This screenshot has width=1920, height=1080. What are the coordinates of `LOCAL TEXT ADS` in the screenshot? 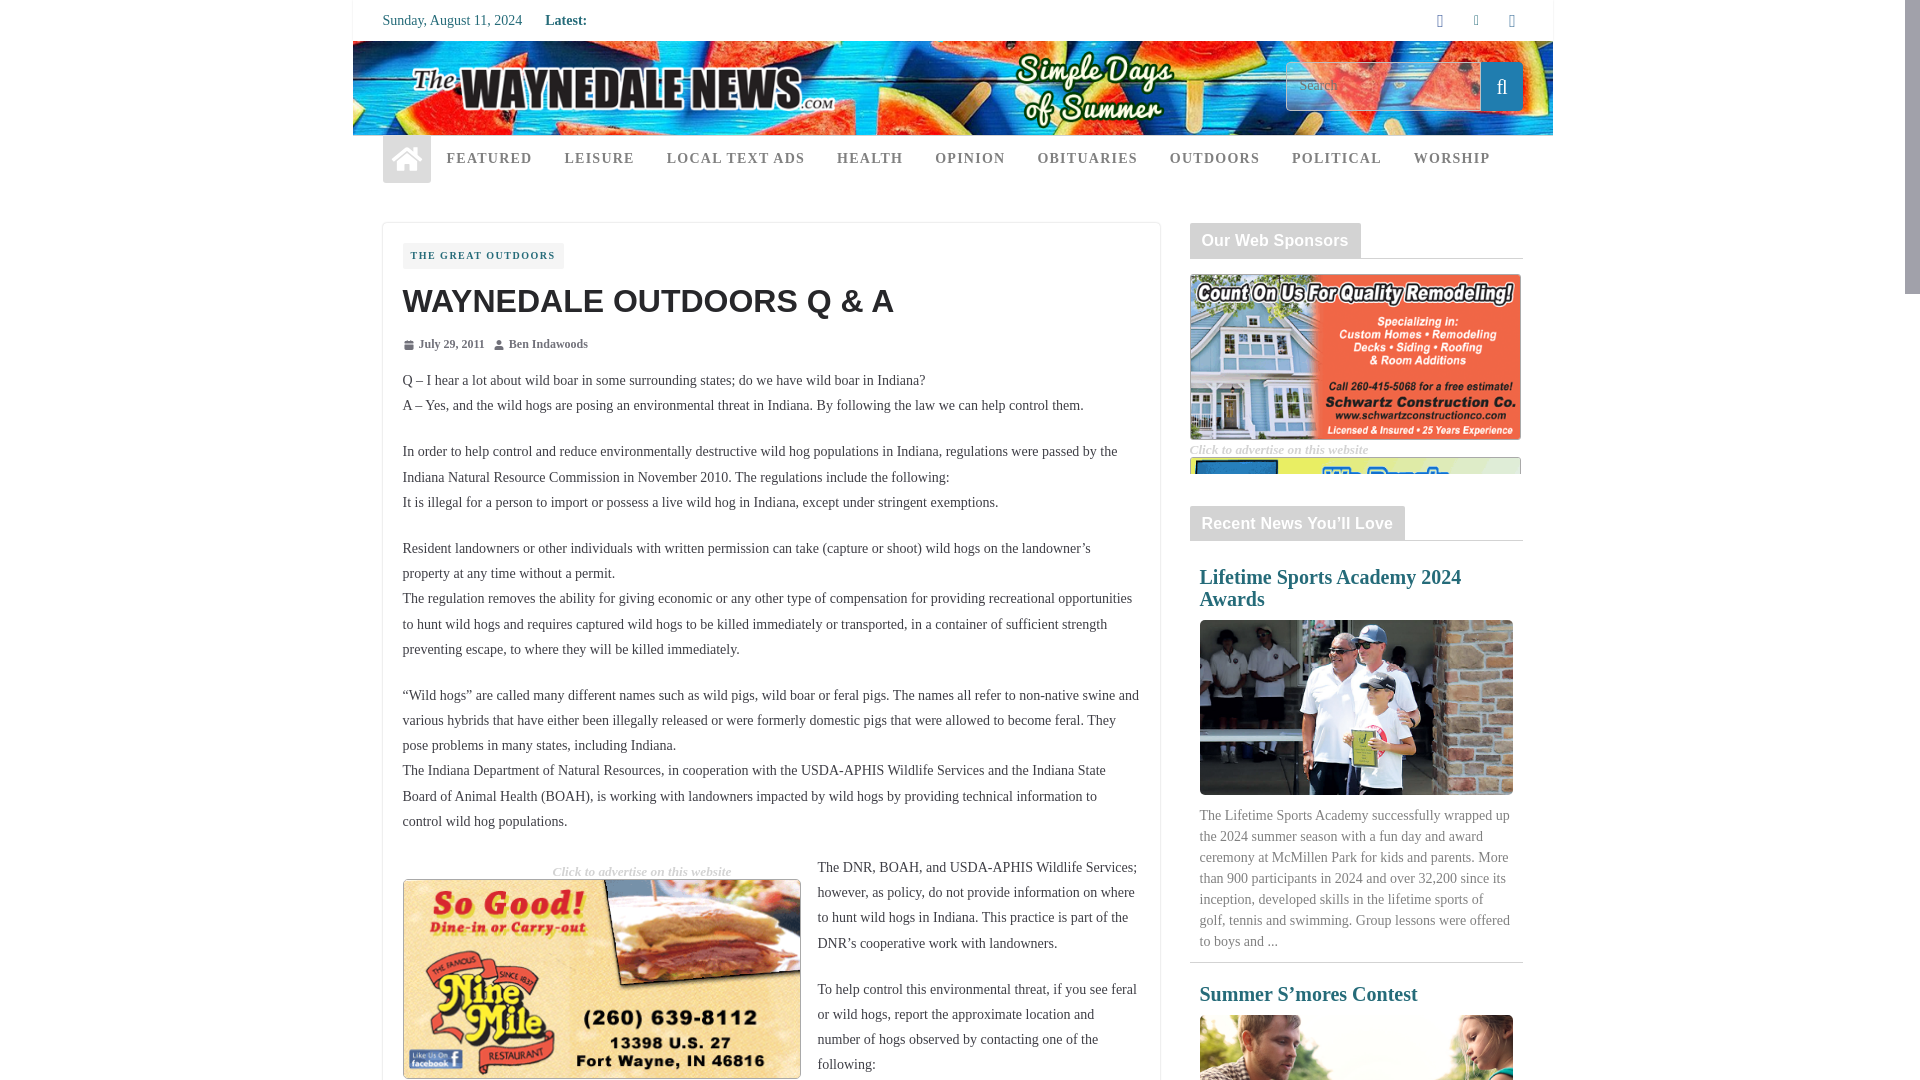 It's located at (735, 158).